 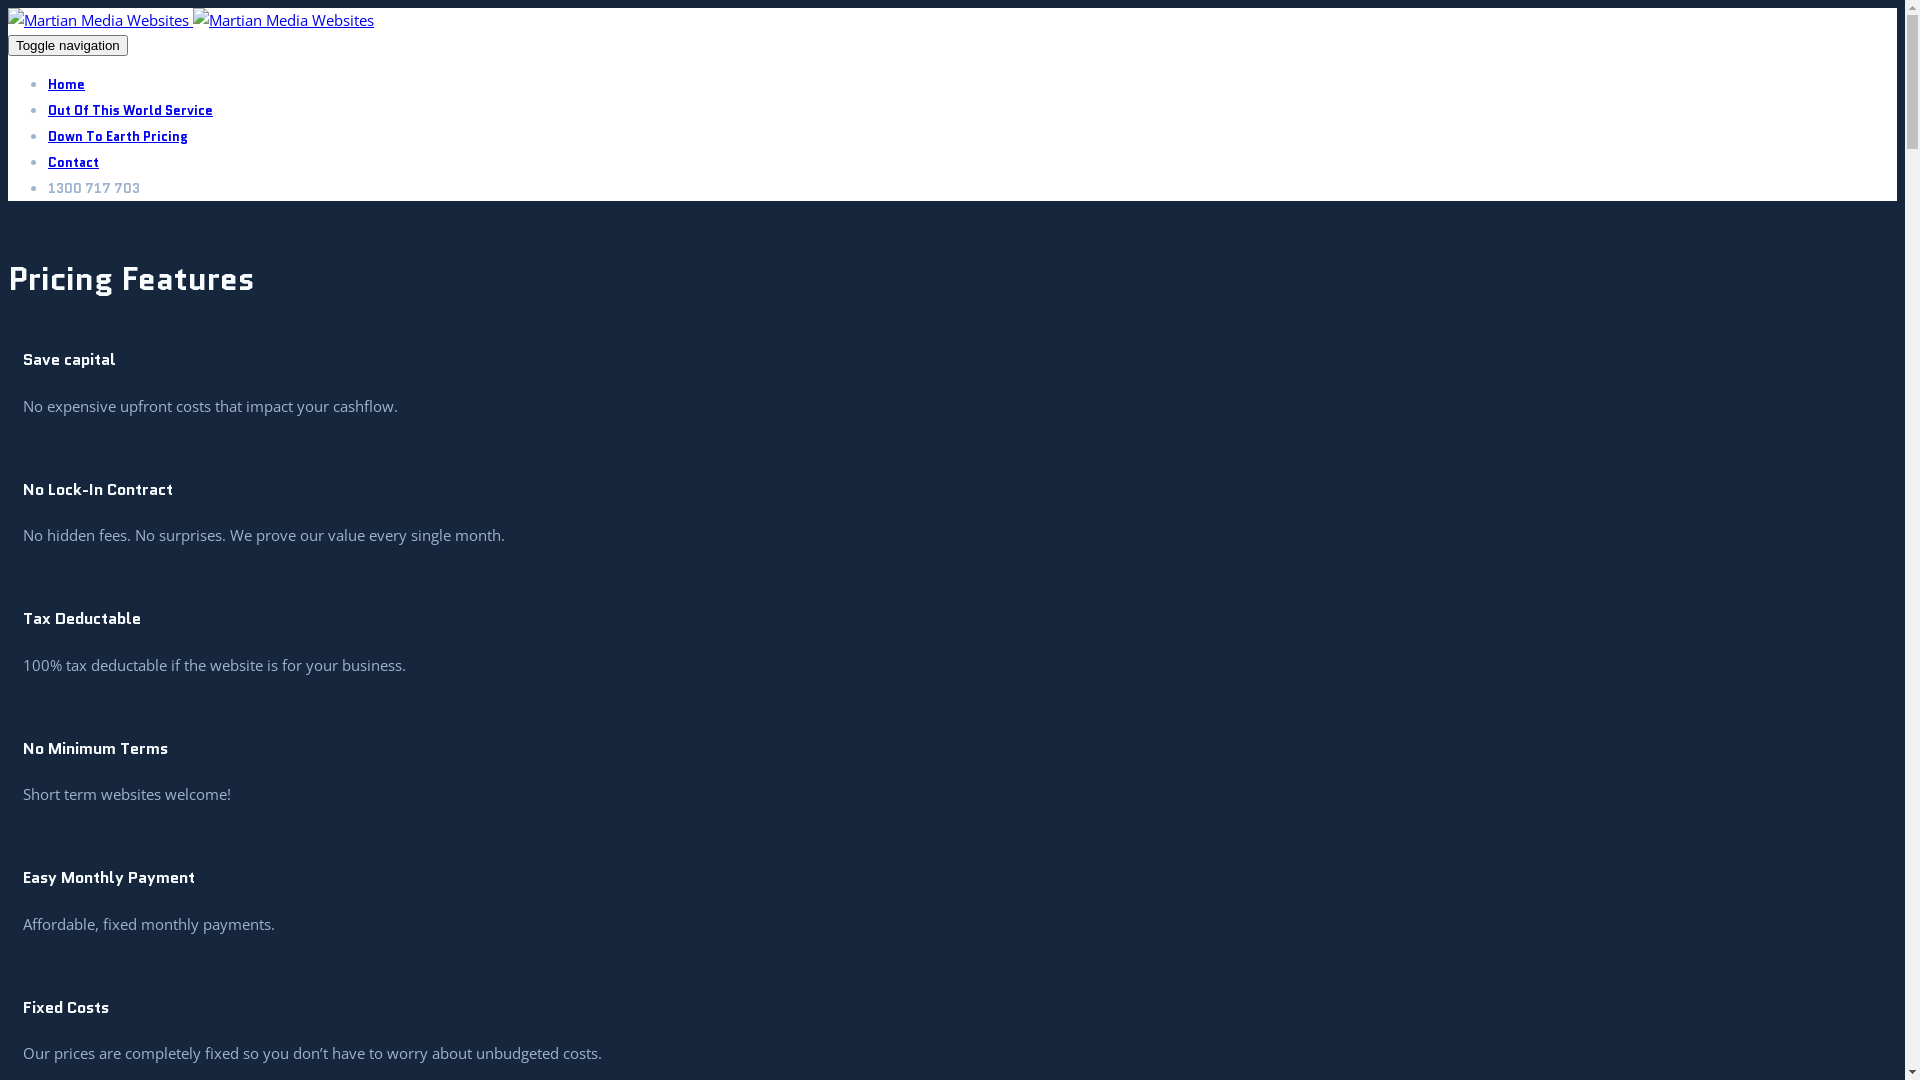 What do you see at coordinates (118, 136) in the screenshot?
I see `Down To Earth Pricing` at bounding box center [118, 136].